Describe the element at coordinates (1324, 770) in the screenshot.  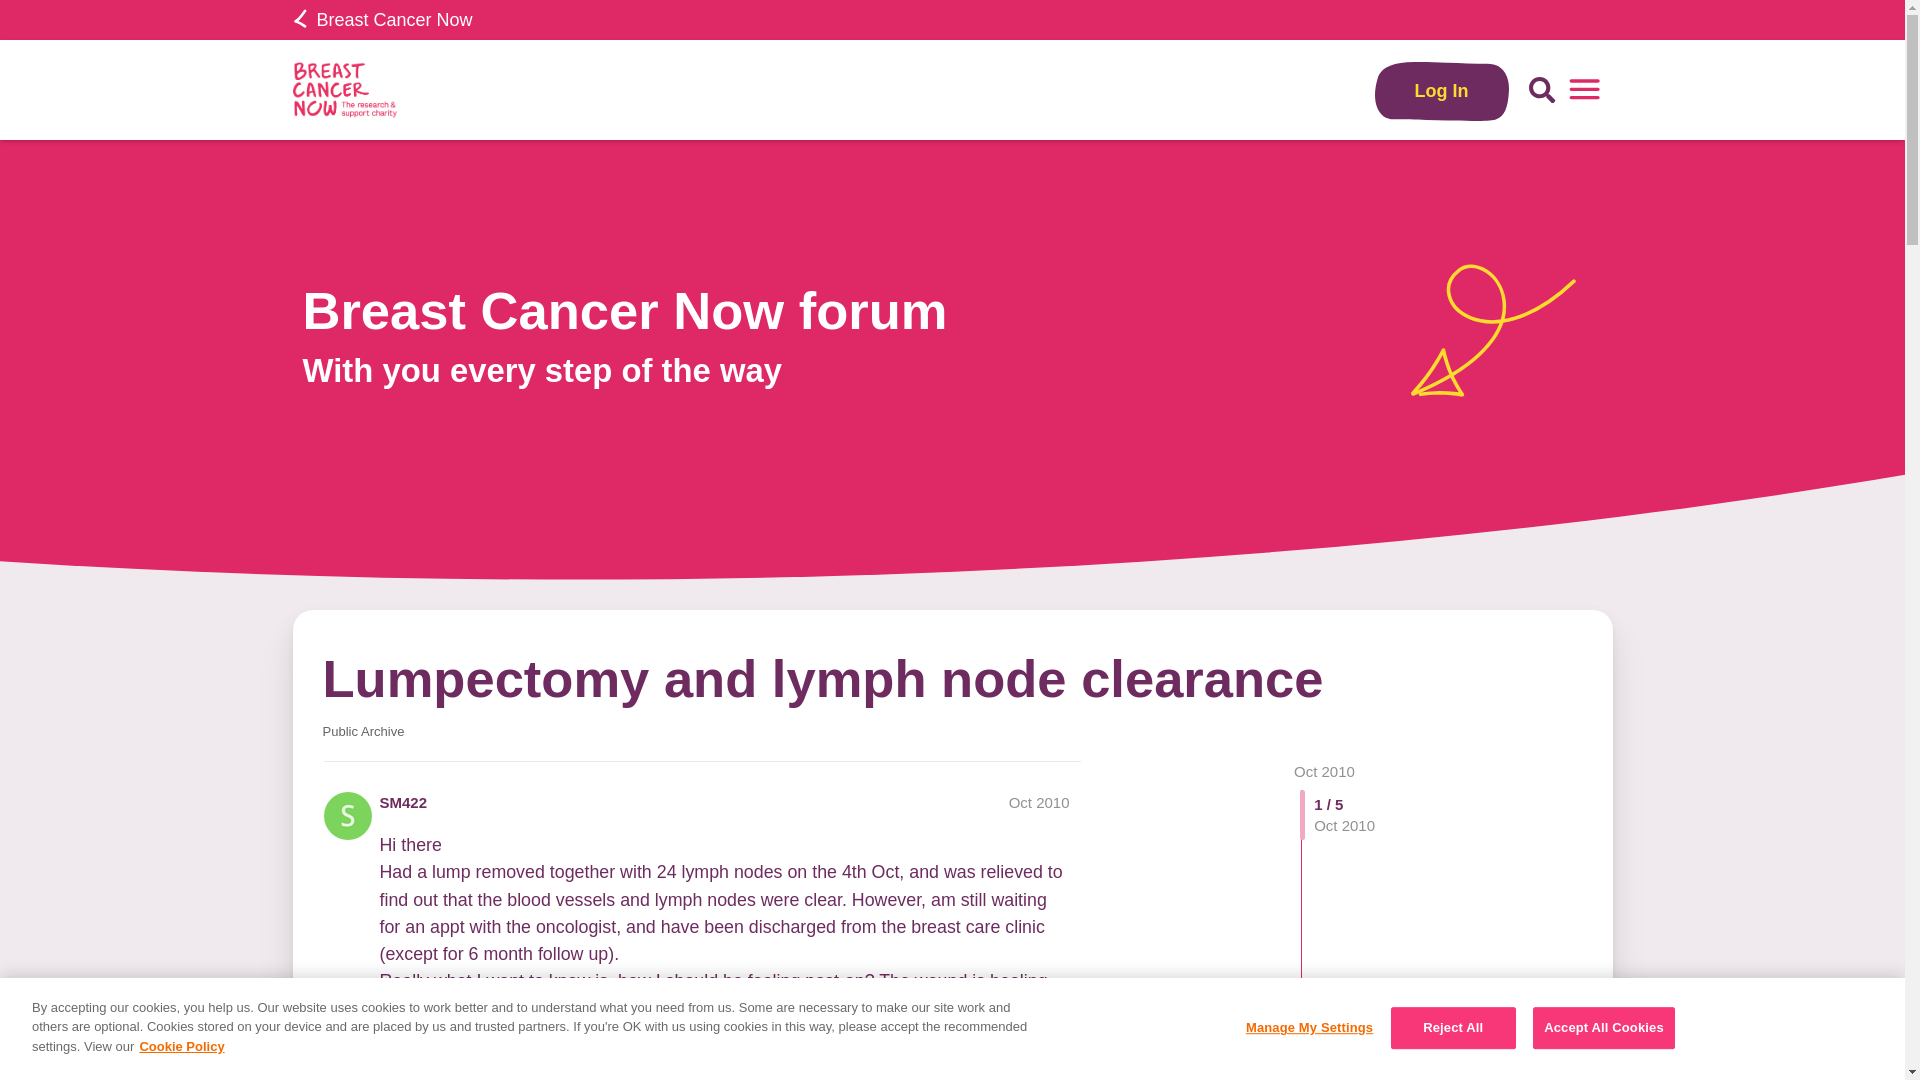
I see `Oct 2010` at that location.